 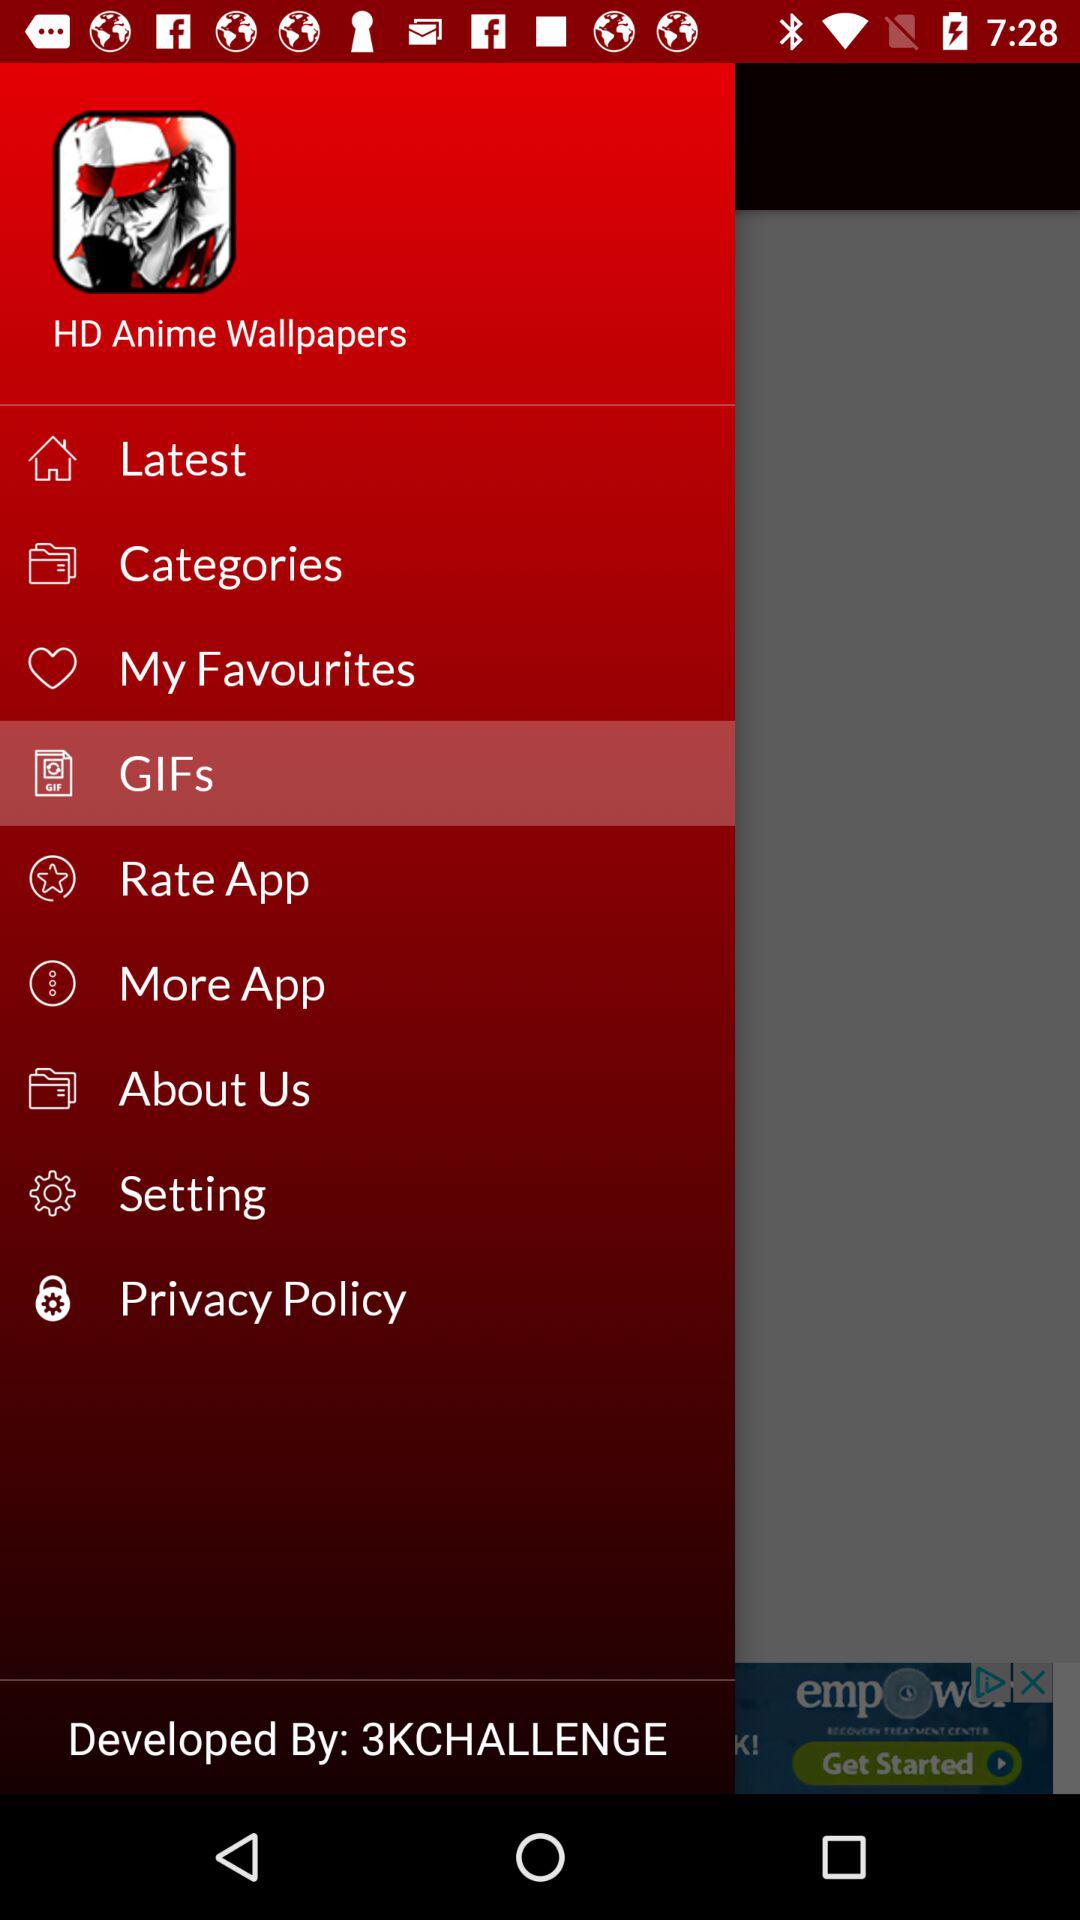 I want to click on scroll until the my favourites, so click(x=414, y=668).